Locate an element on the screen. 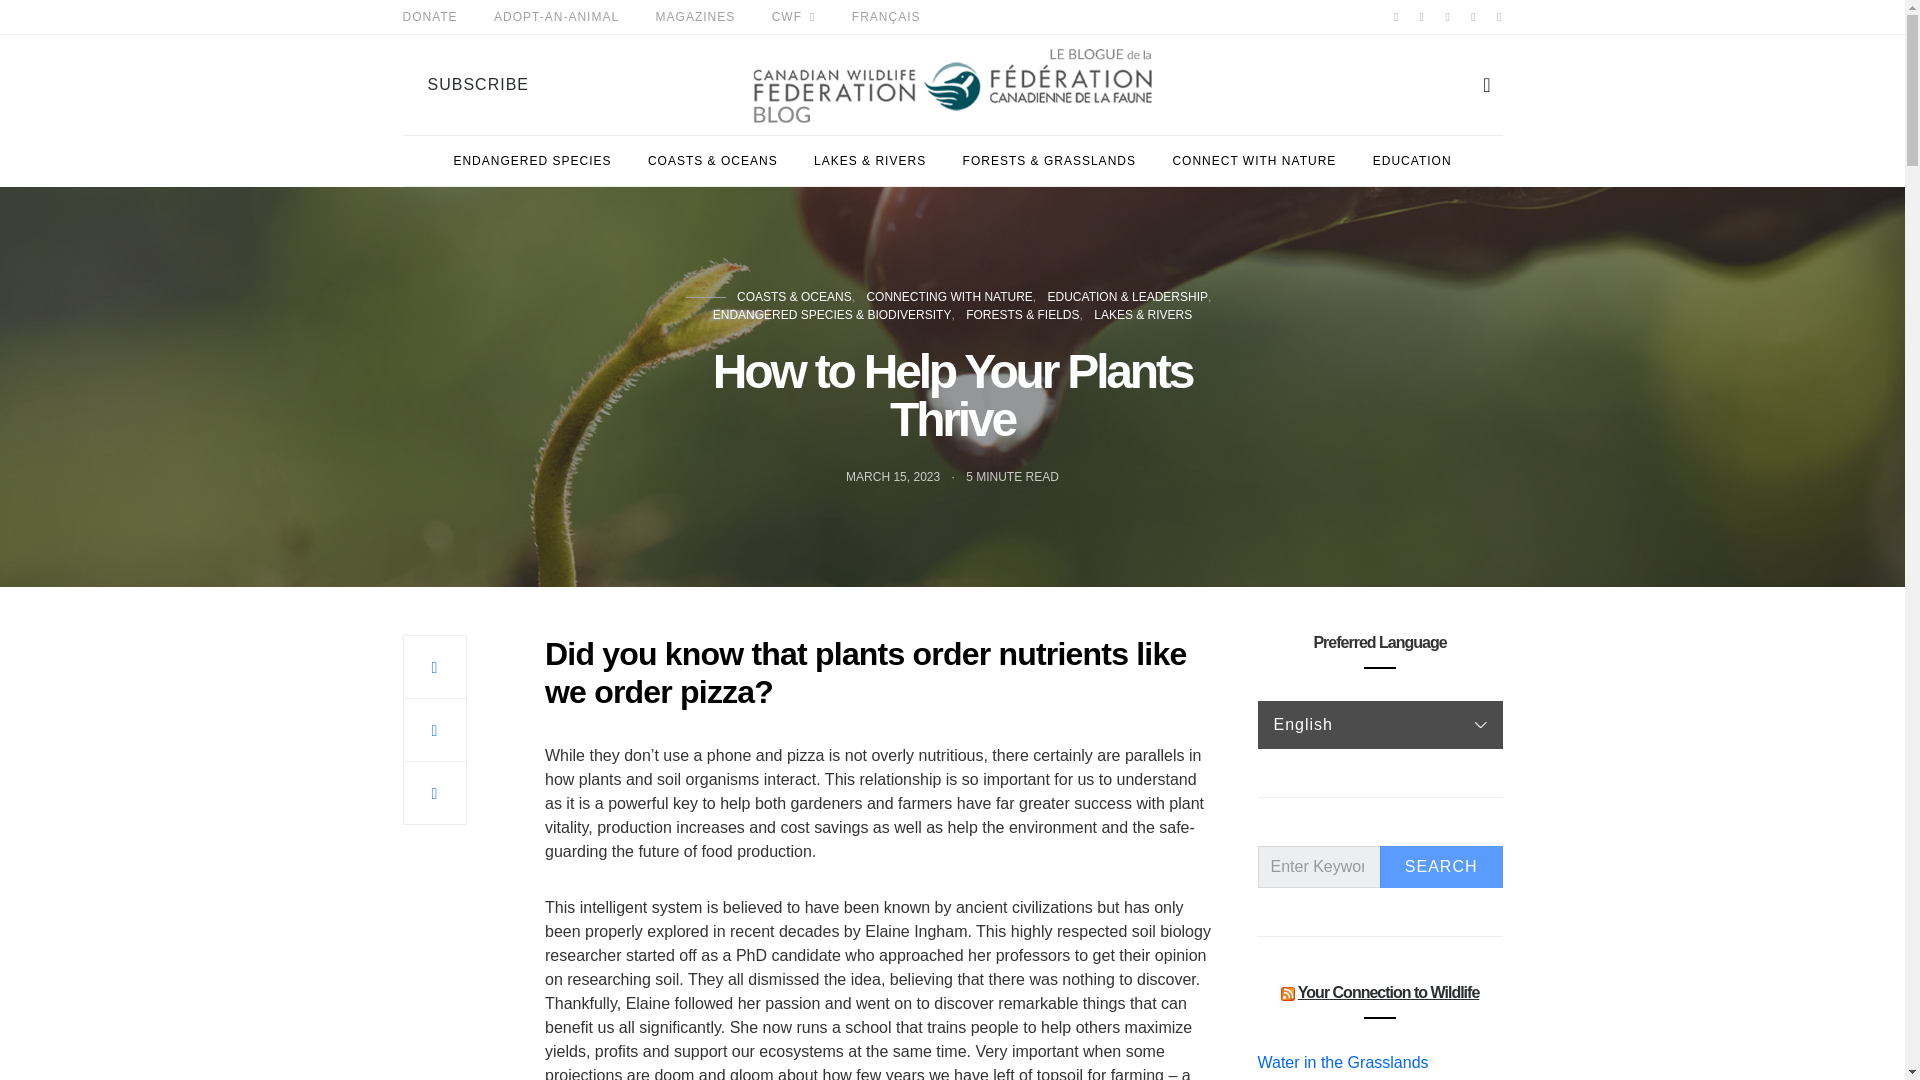  CONNECTING WITH NATURE is located at coordinates (948, 296).